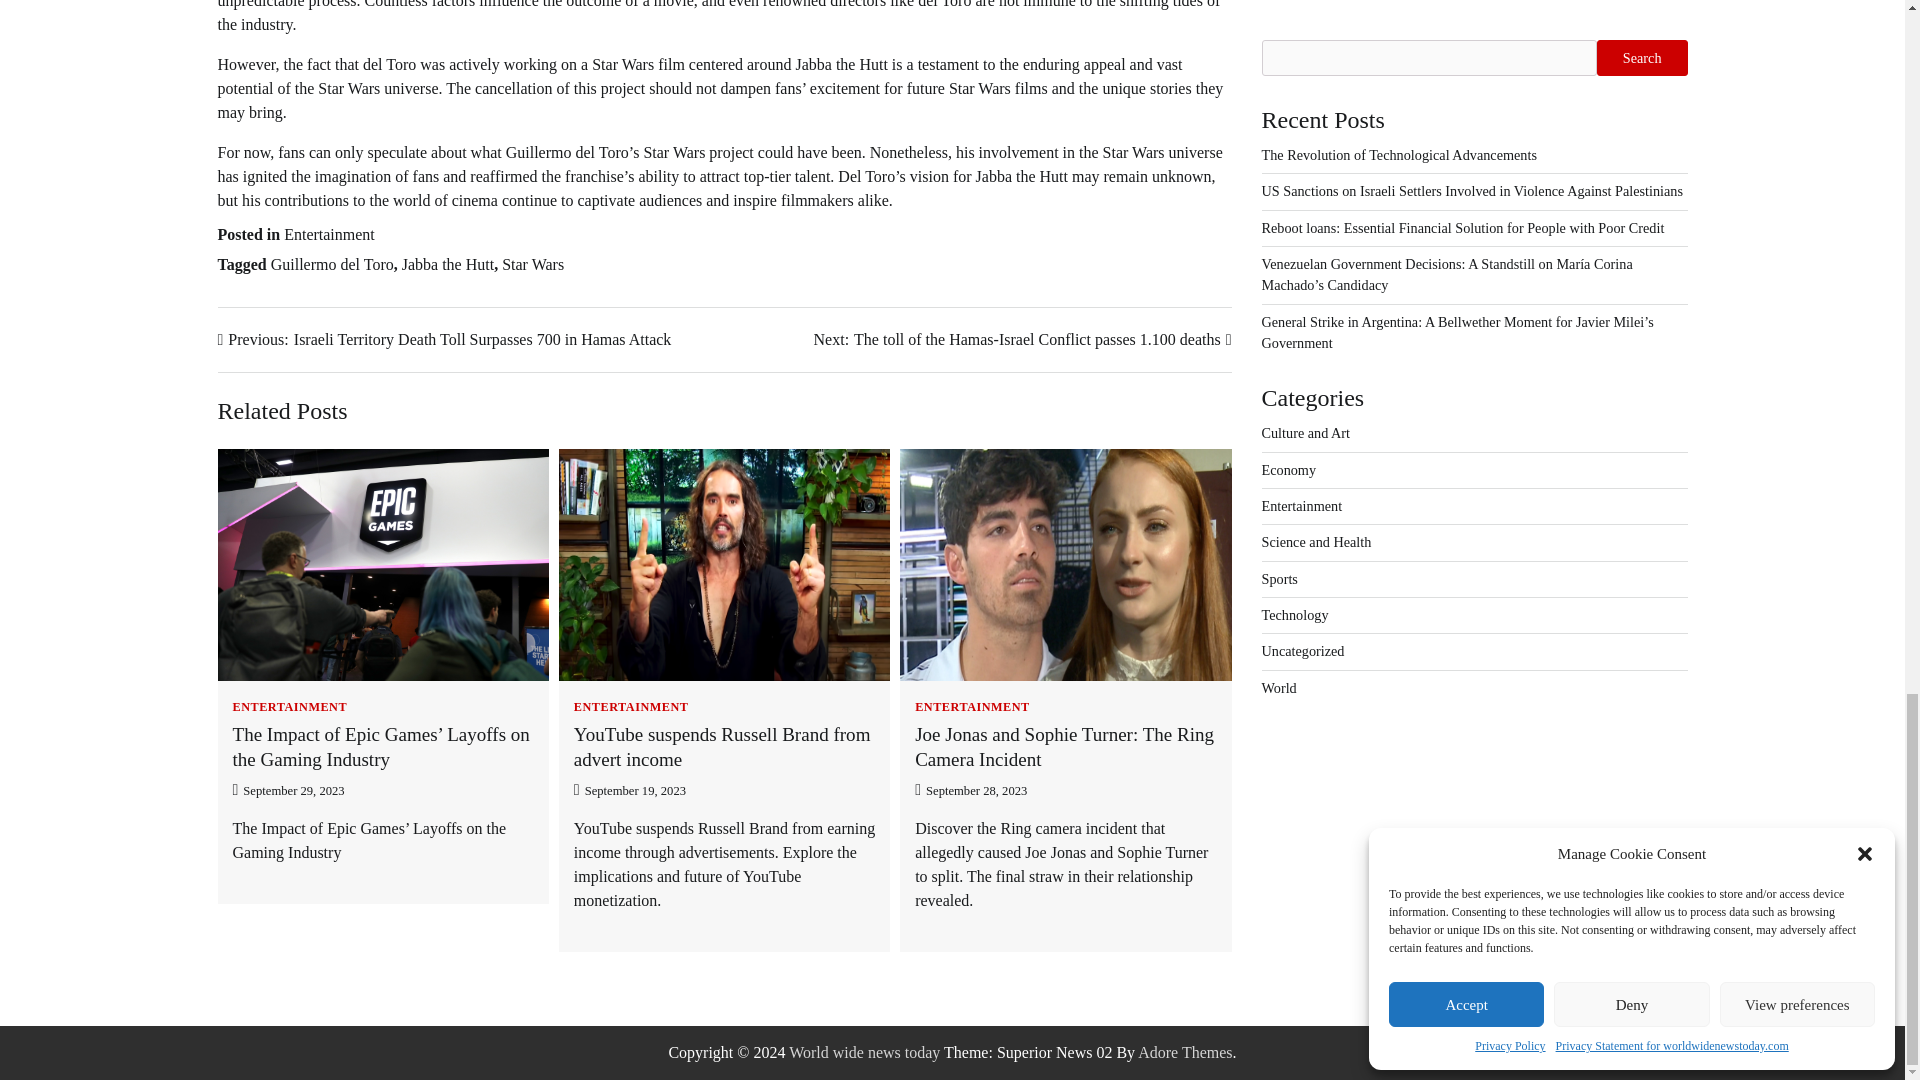  What do you see at coordinates (722, 746) in the screenshot?
I see `YouTube suspends Russell Brand from advert income` at bounding box center [722, 746].